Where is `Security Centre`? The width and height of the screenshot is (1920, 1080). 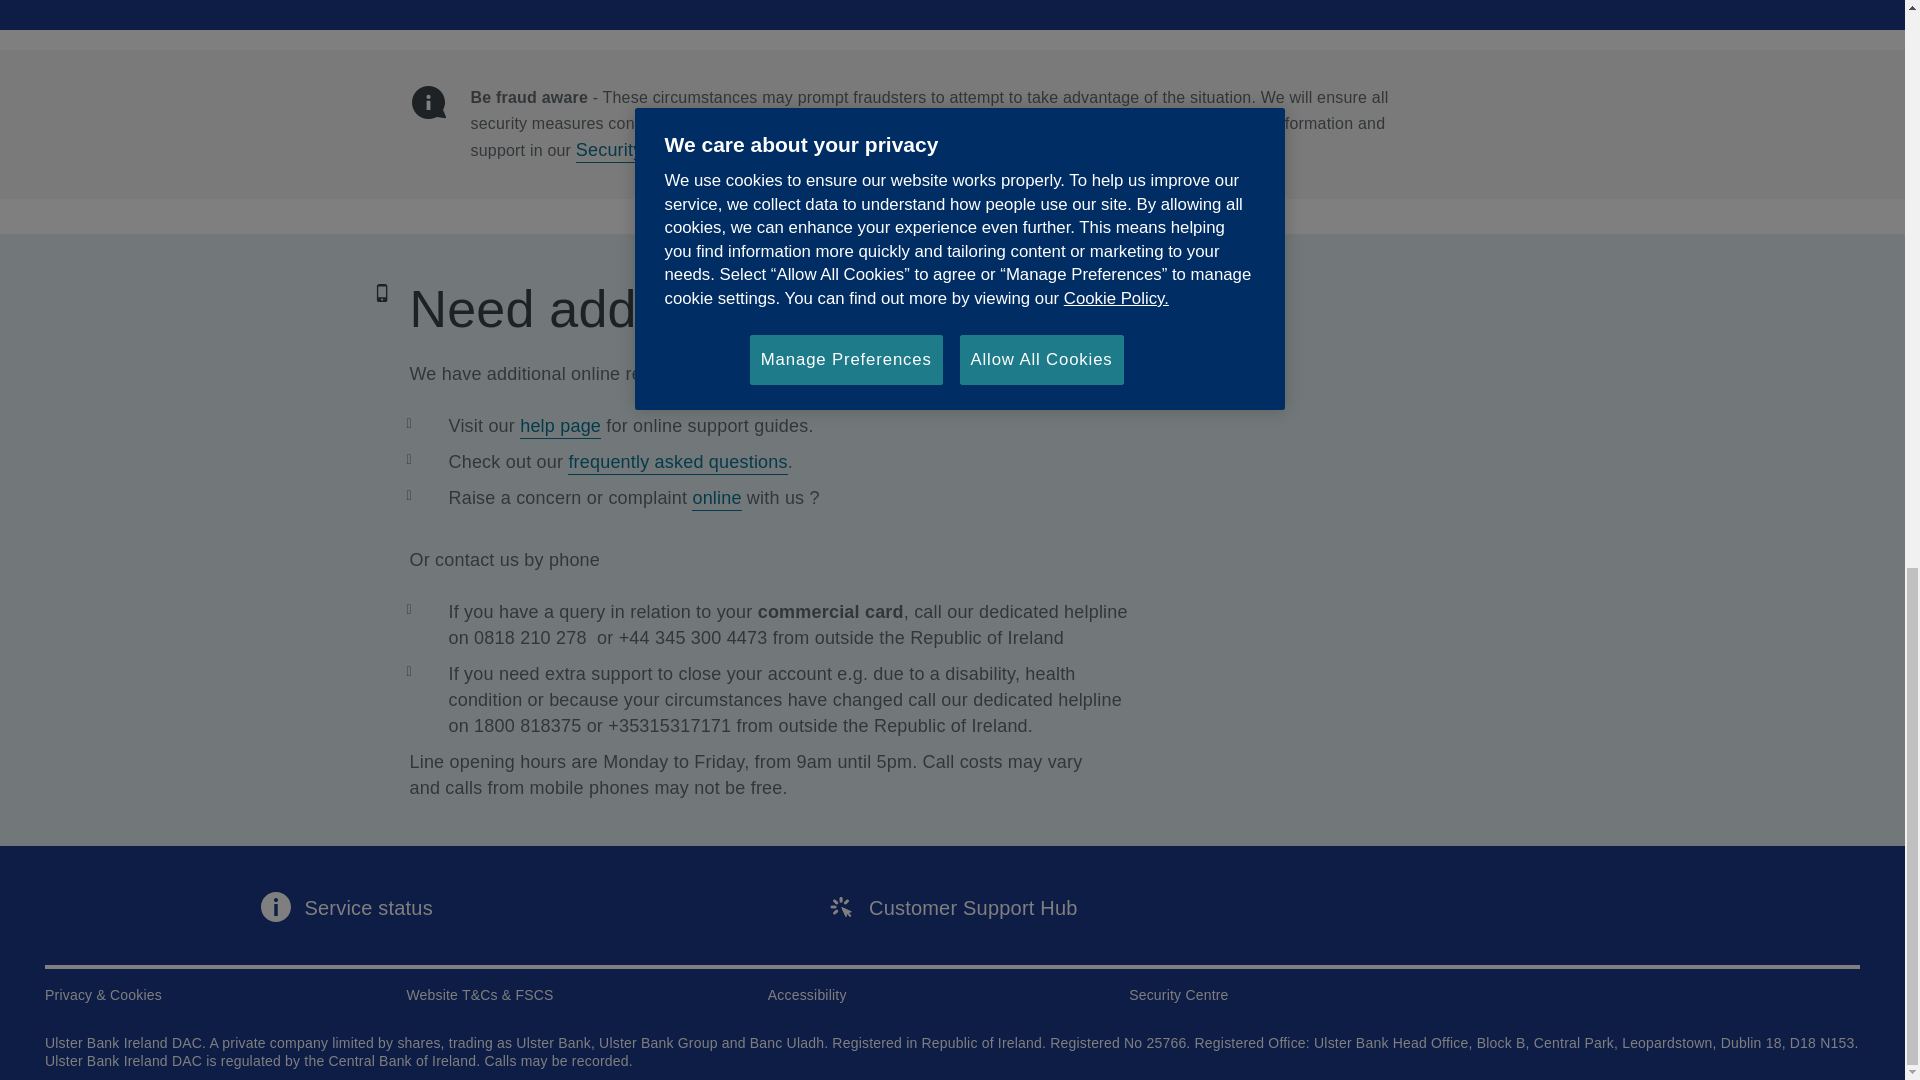
Security Centre is located at coordinates (1178, 994).